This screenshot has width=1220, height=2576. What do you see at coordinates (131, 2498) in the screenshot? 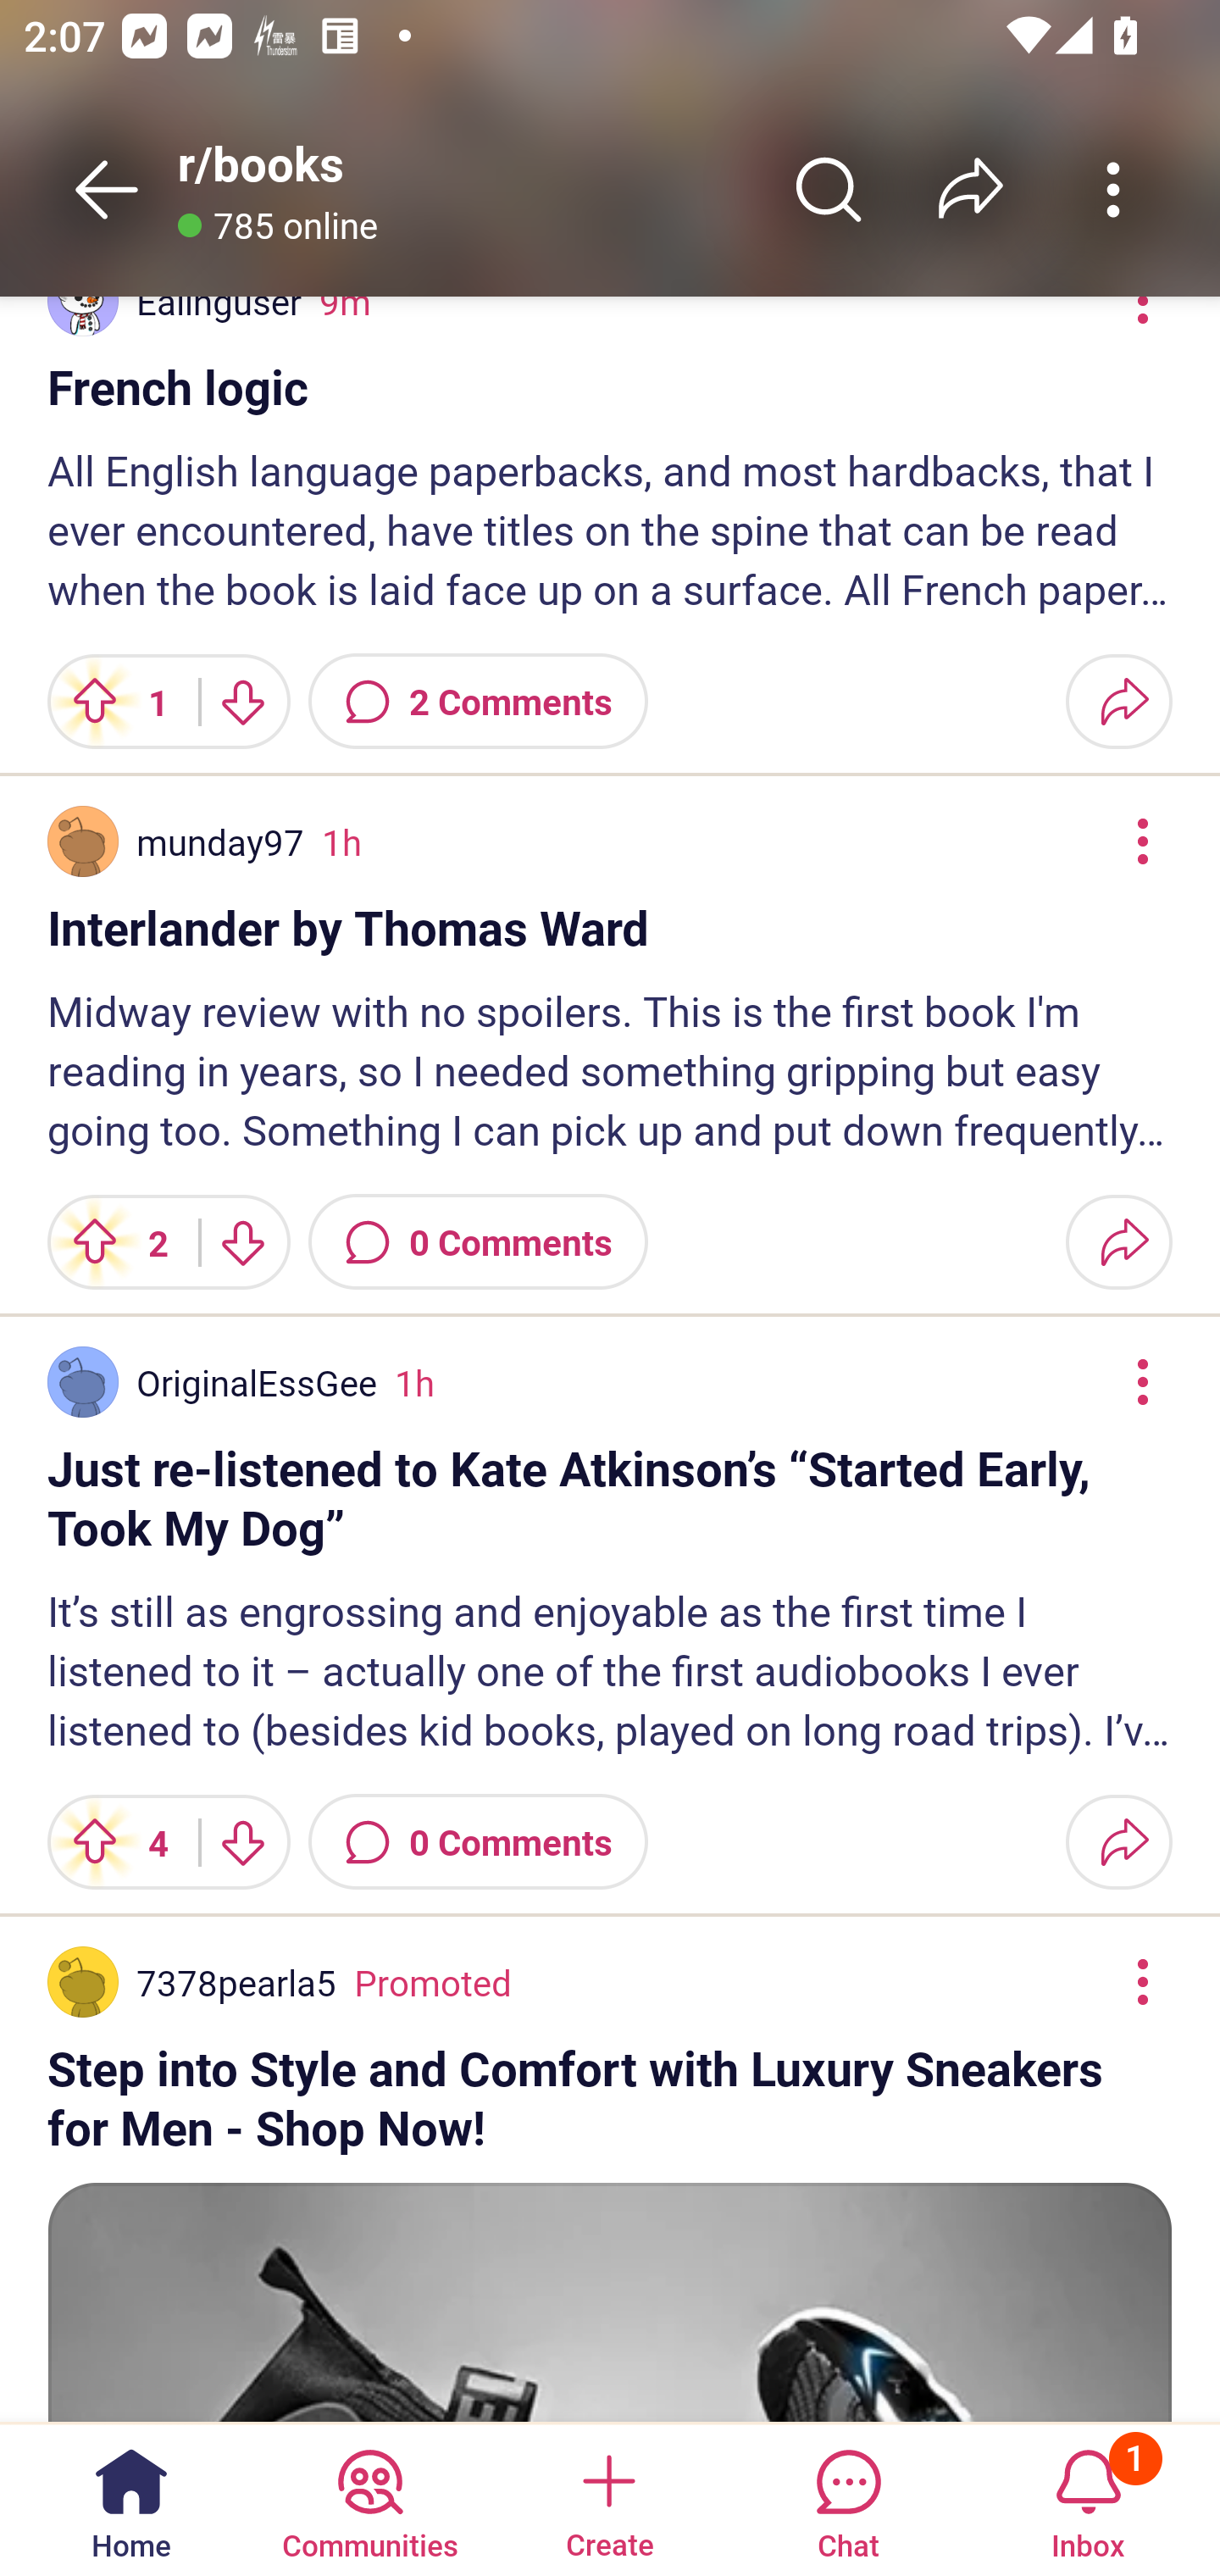
I see `Home` at bounding box center [131, 2498].